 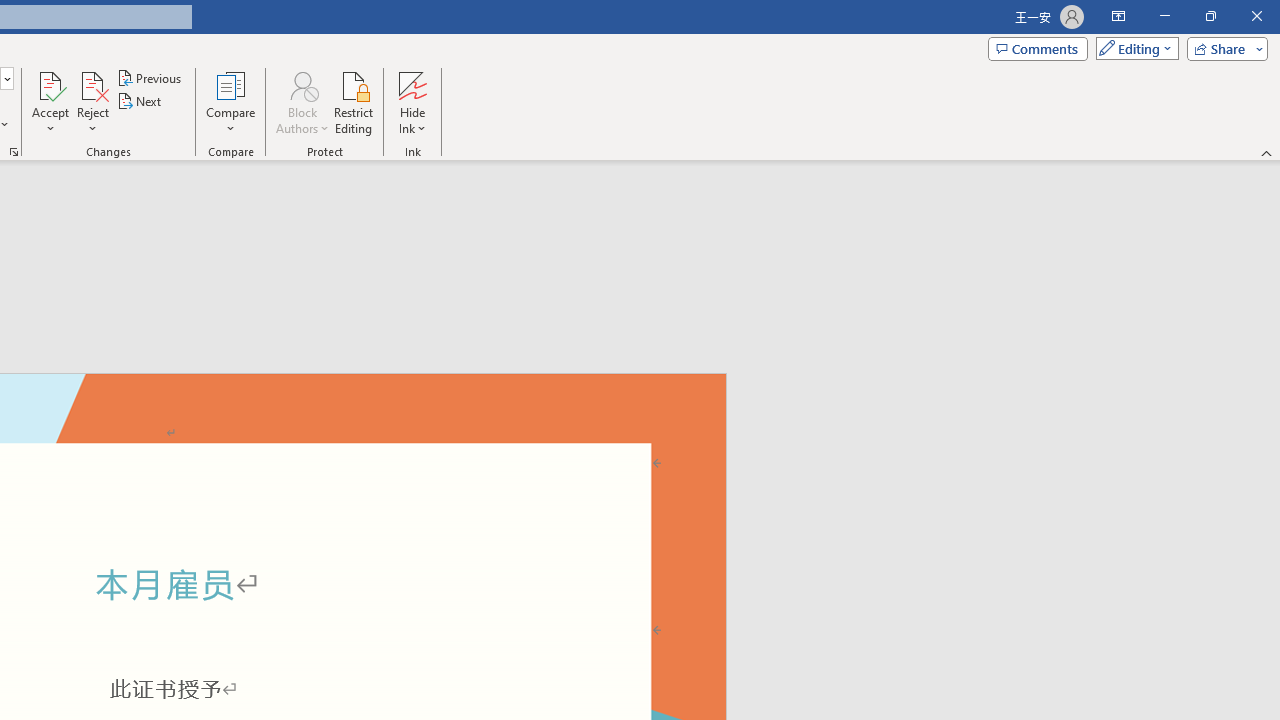 I want to click on Restrict Editing, so click(x=354, y=102).